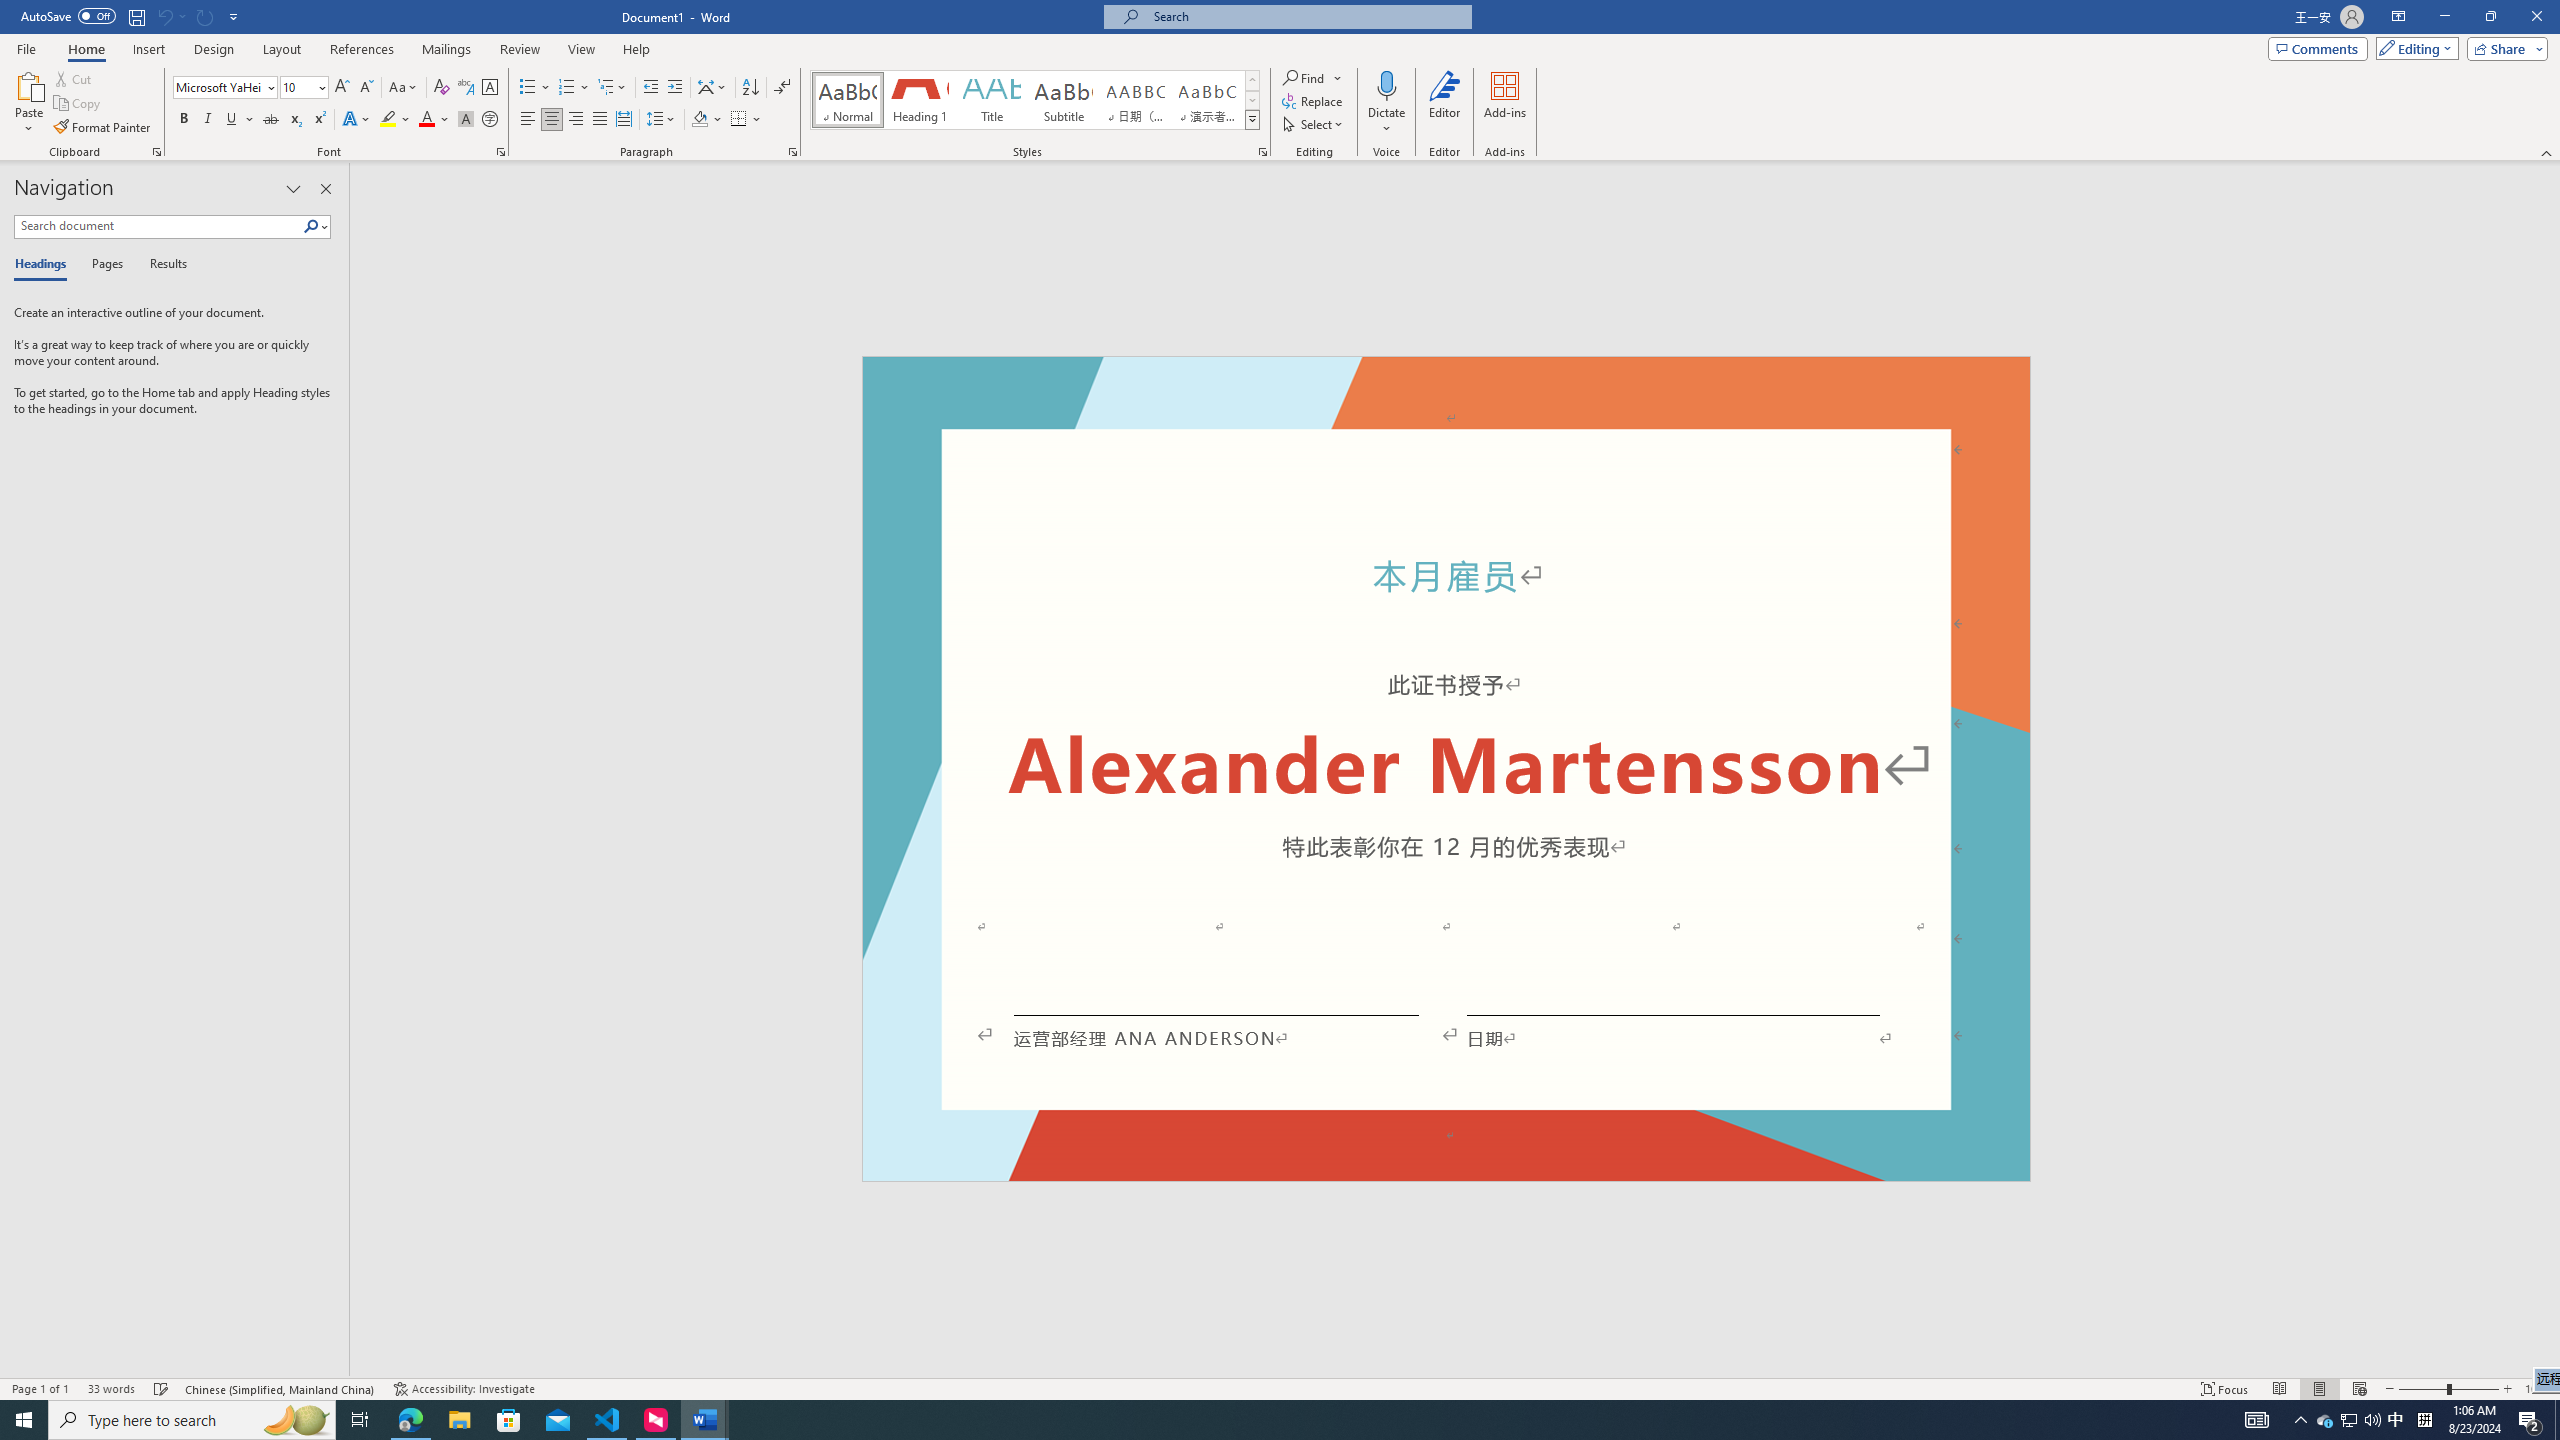 This screenshot has height=1440, width=2560. Describe the element at coordinates (490, 120) in the screenshot. I see `Enclose Characters...` at that location.